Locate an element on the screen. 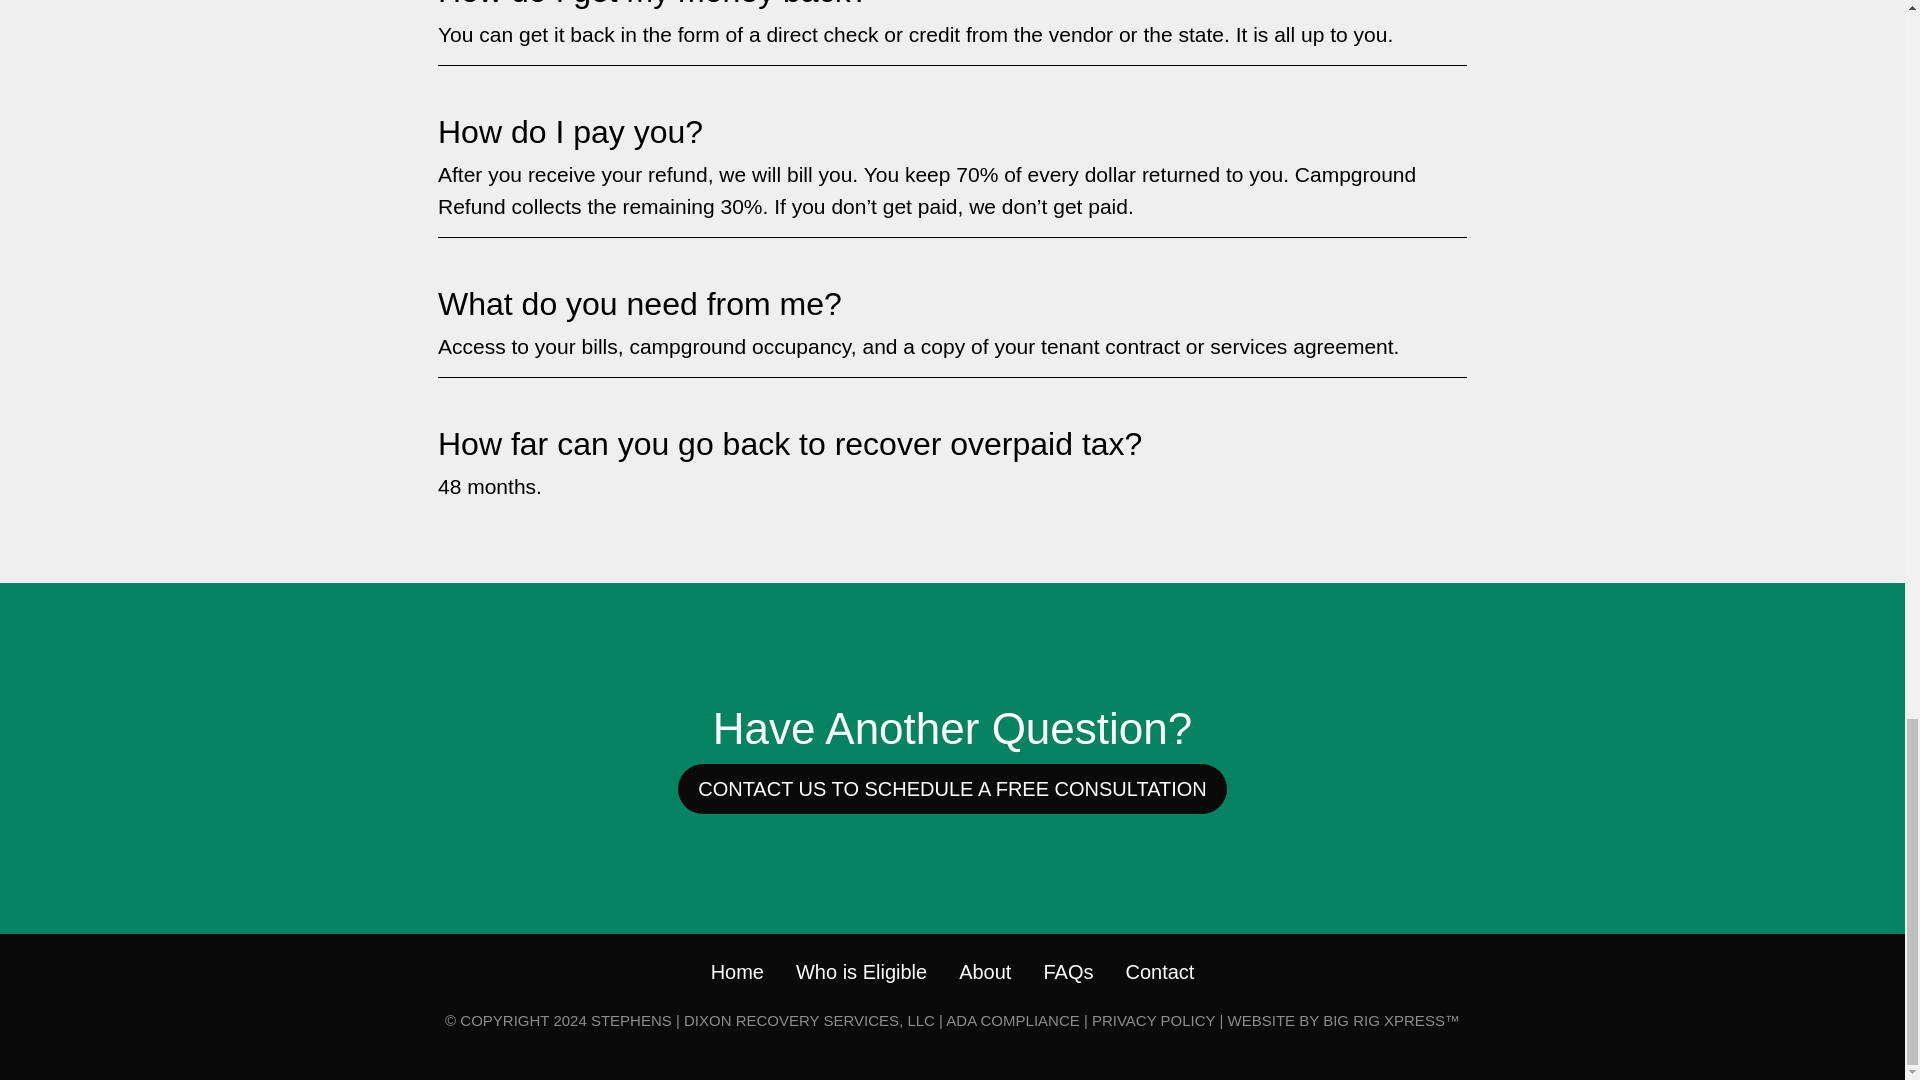 This screenshot has height=1080, width=1920. Home is located at coordinates (737, 972).